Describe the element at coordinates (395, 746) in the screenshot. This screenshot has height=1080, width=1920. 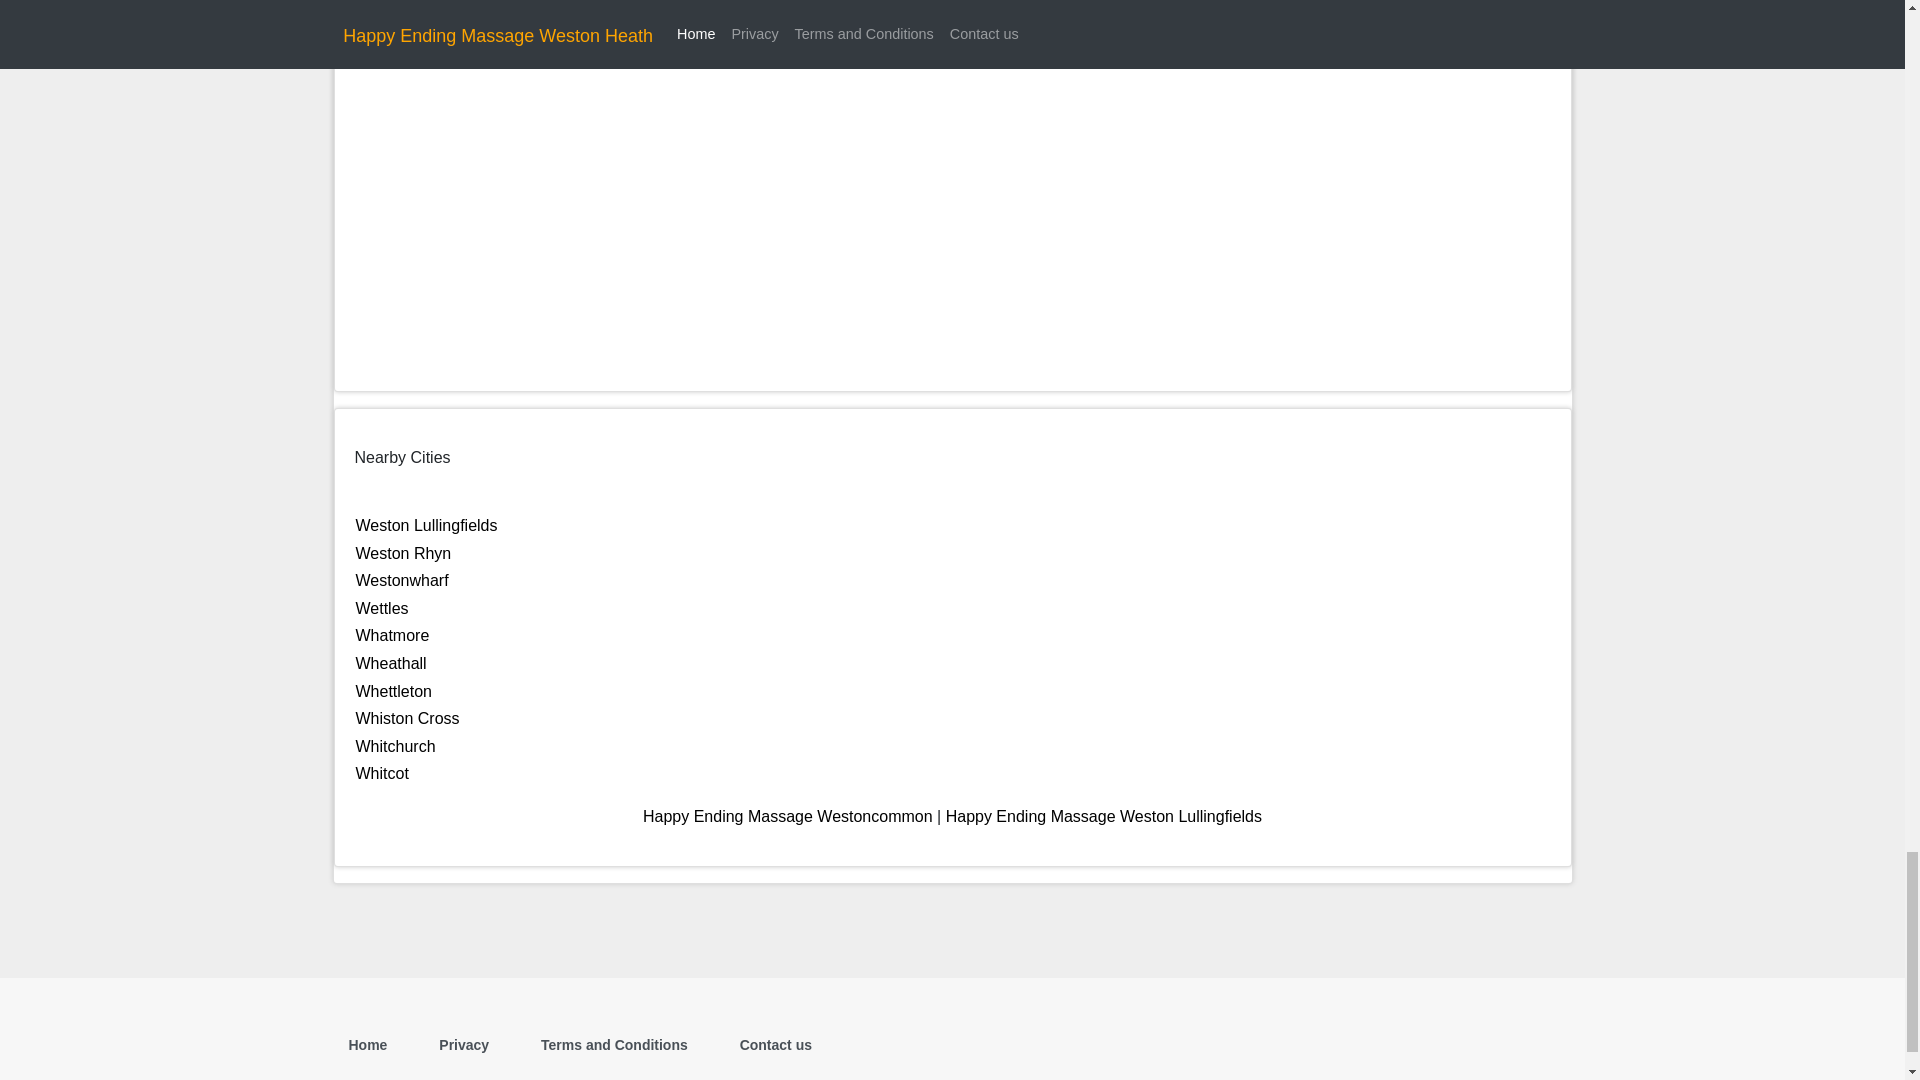
I see `Whitchurch` at that location.